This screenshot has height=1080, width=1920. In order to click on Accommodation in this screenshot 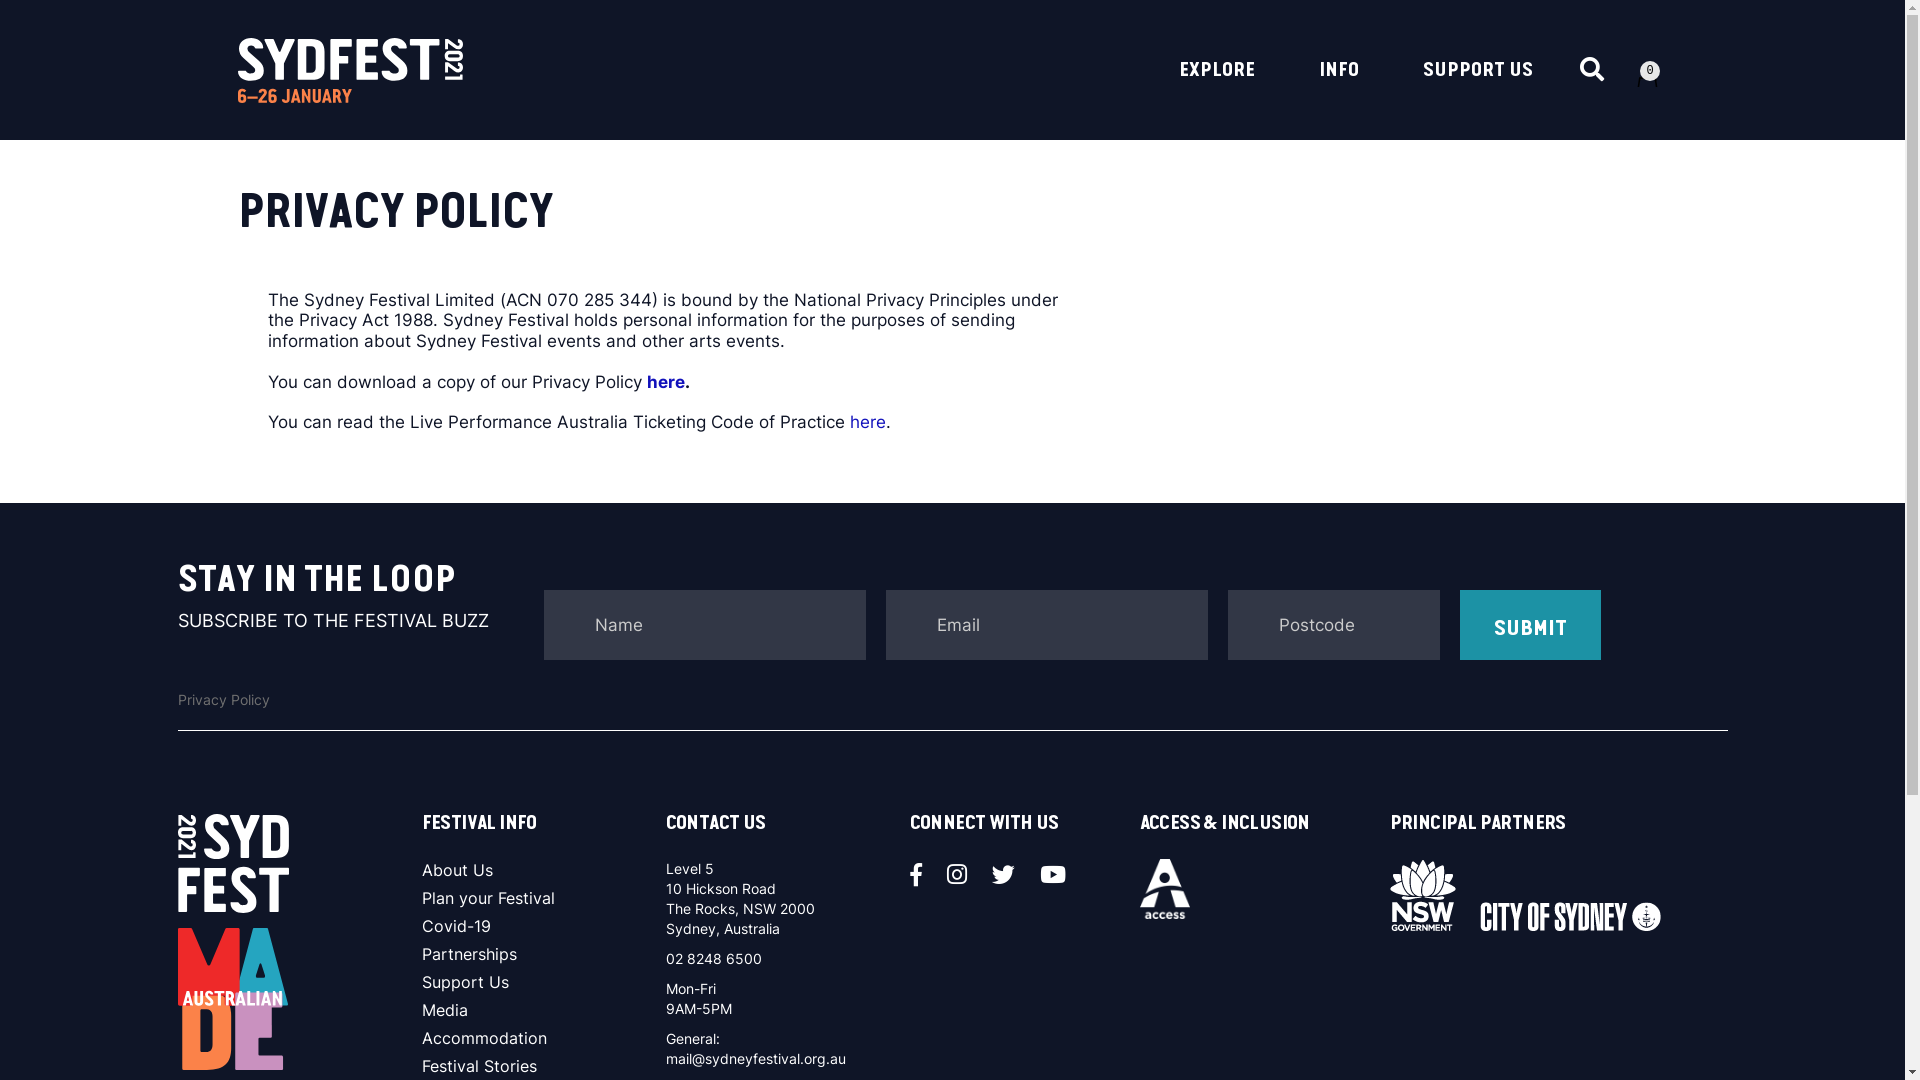, I will do `click(544, 1038)`.